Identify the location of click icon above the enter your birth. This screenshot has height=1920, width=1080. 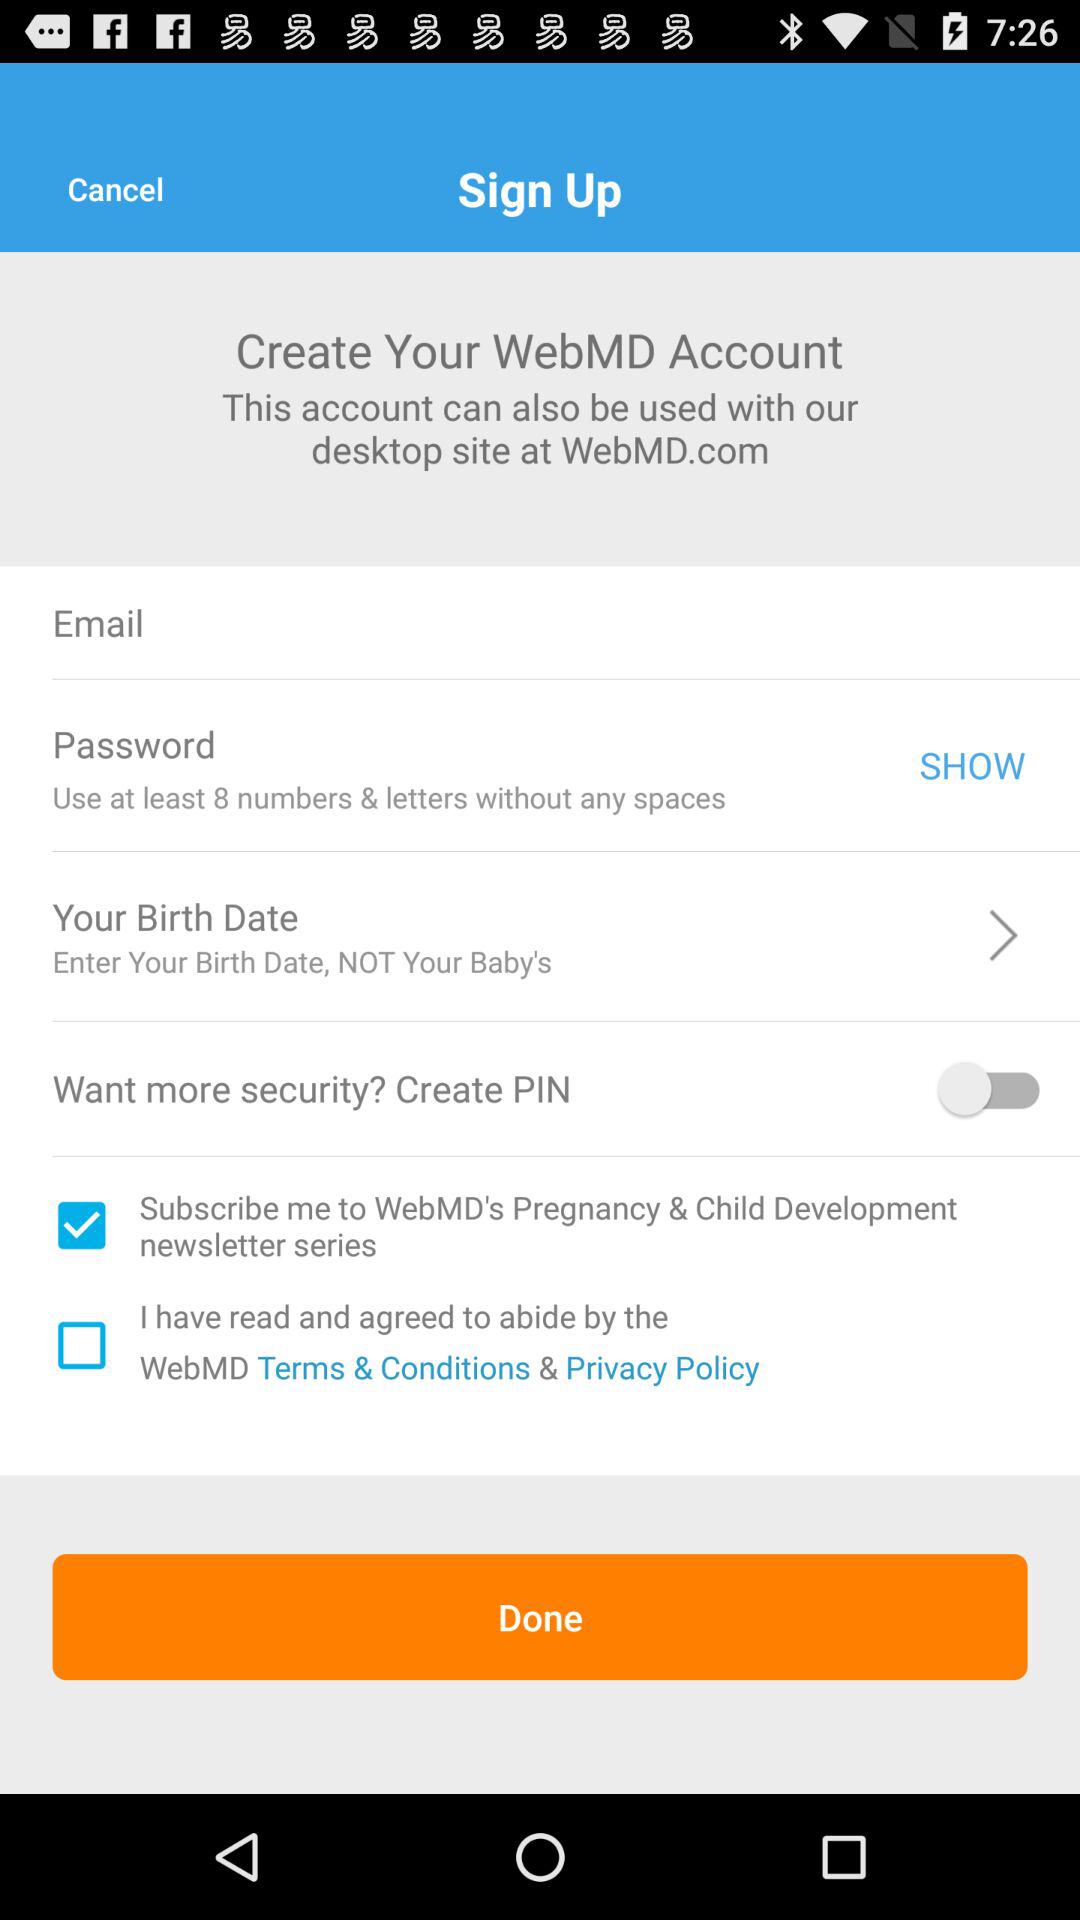
(696, 916).